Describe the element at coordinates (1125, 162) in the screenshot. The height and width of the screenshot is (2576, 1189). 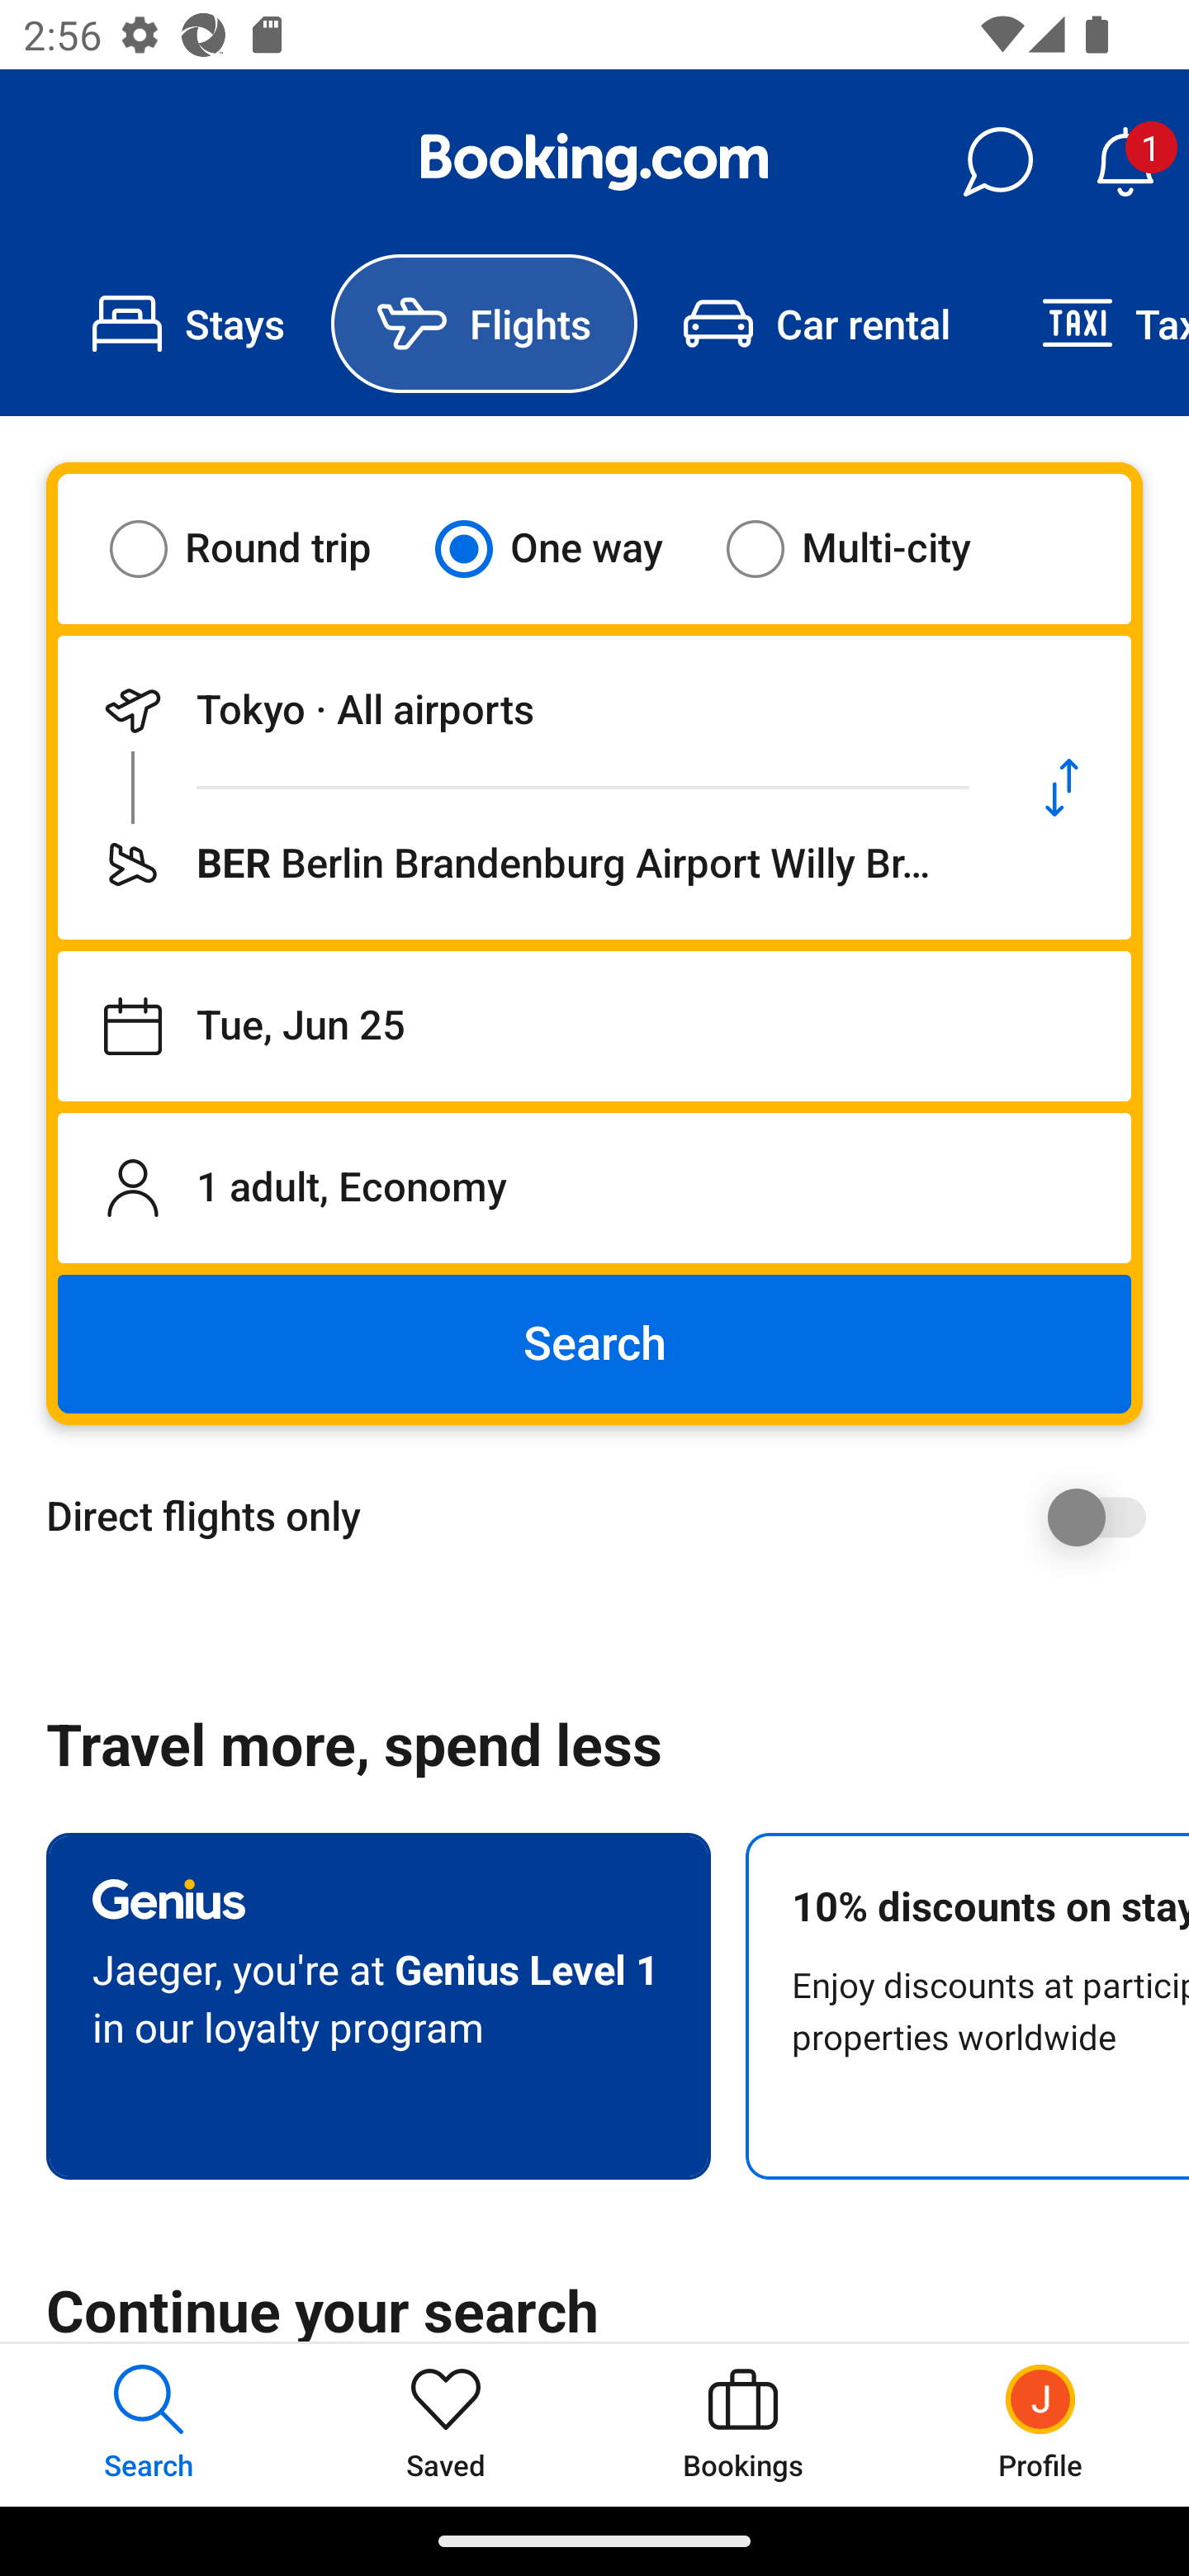
I see `Notifications` at that location.